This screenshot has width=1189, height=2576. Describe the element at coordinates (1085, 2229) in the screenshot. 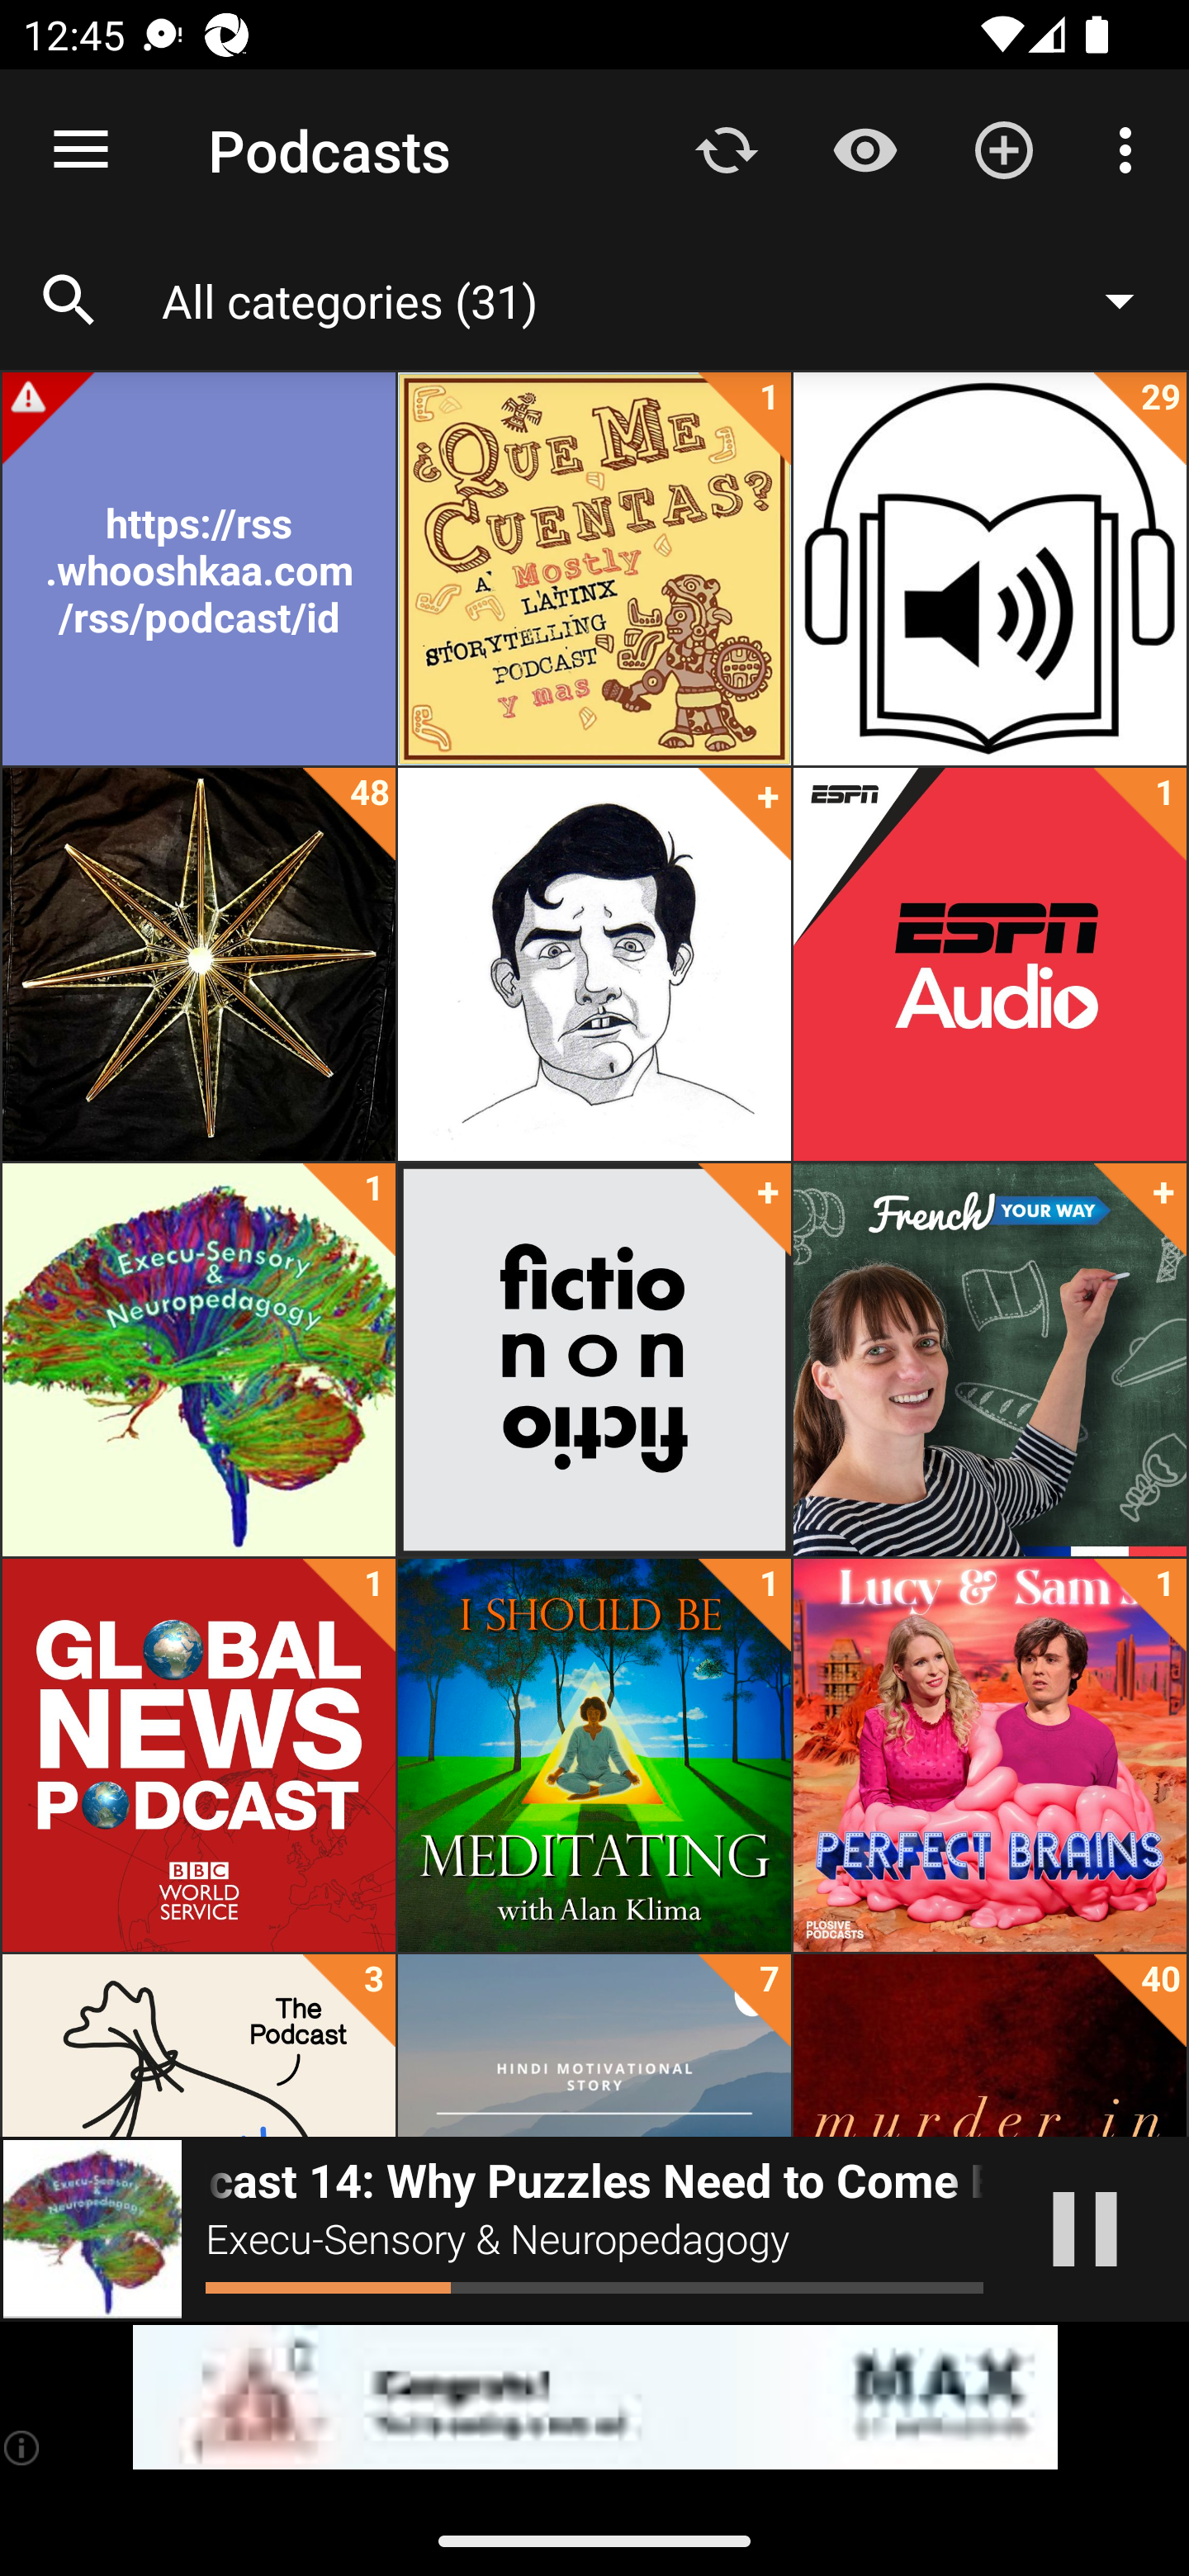

I see `Play / Pause` at that location.